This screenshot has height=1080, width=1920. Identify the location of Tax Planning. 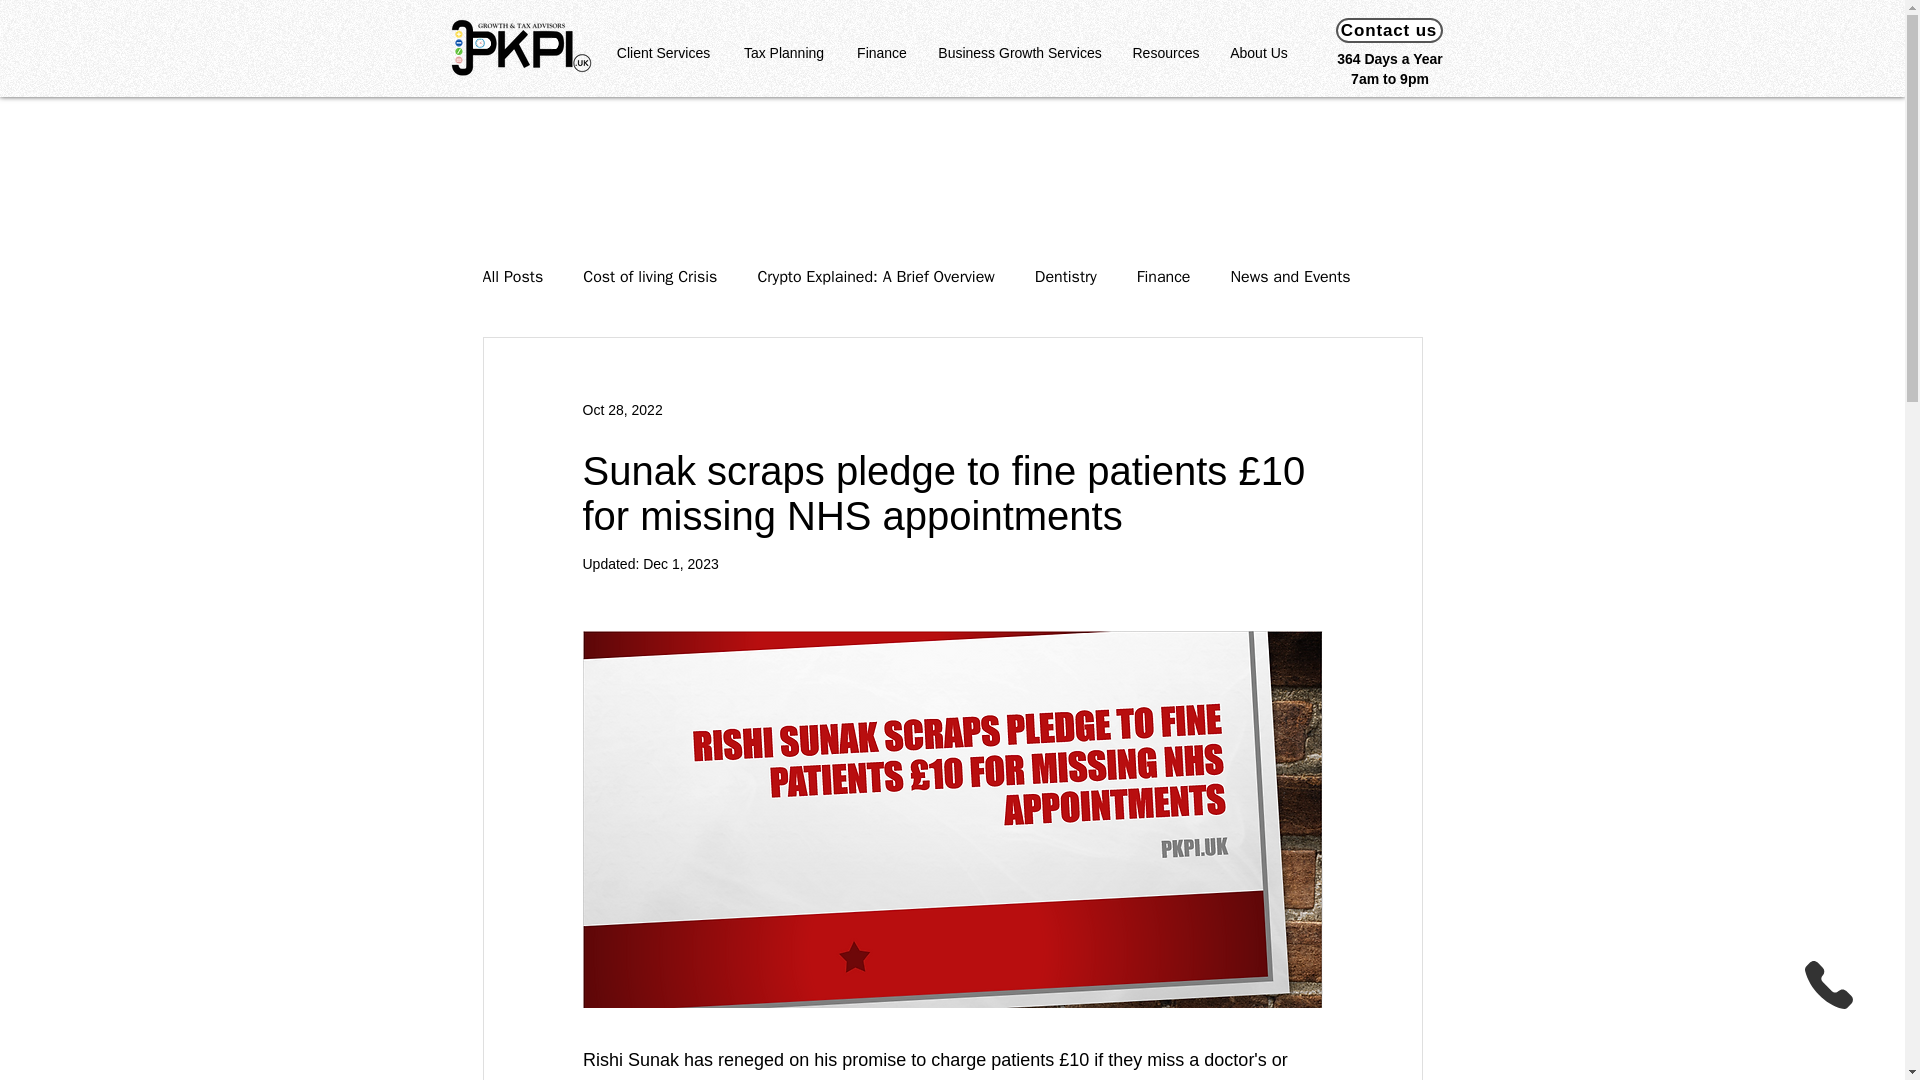
(782, 53).